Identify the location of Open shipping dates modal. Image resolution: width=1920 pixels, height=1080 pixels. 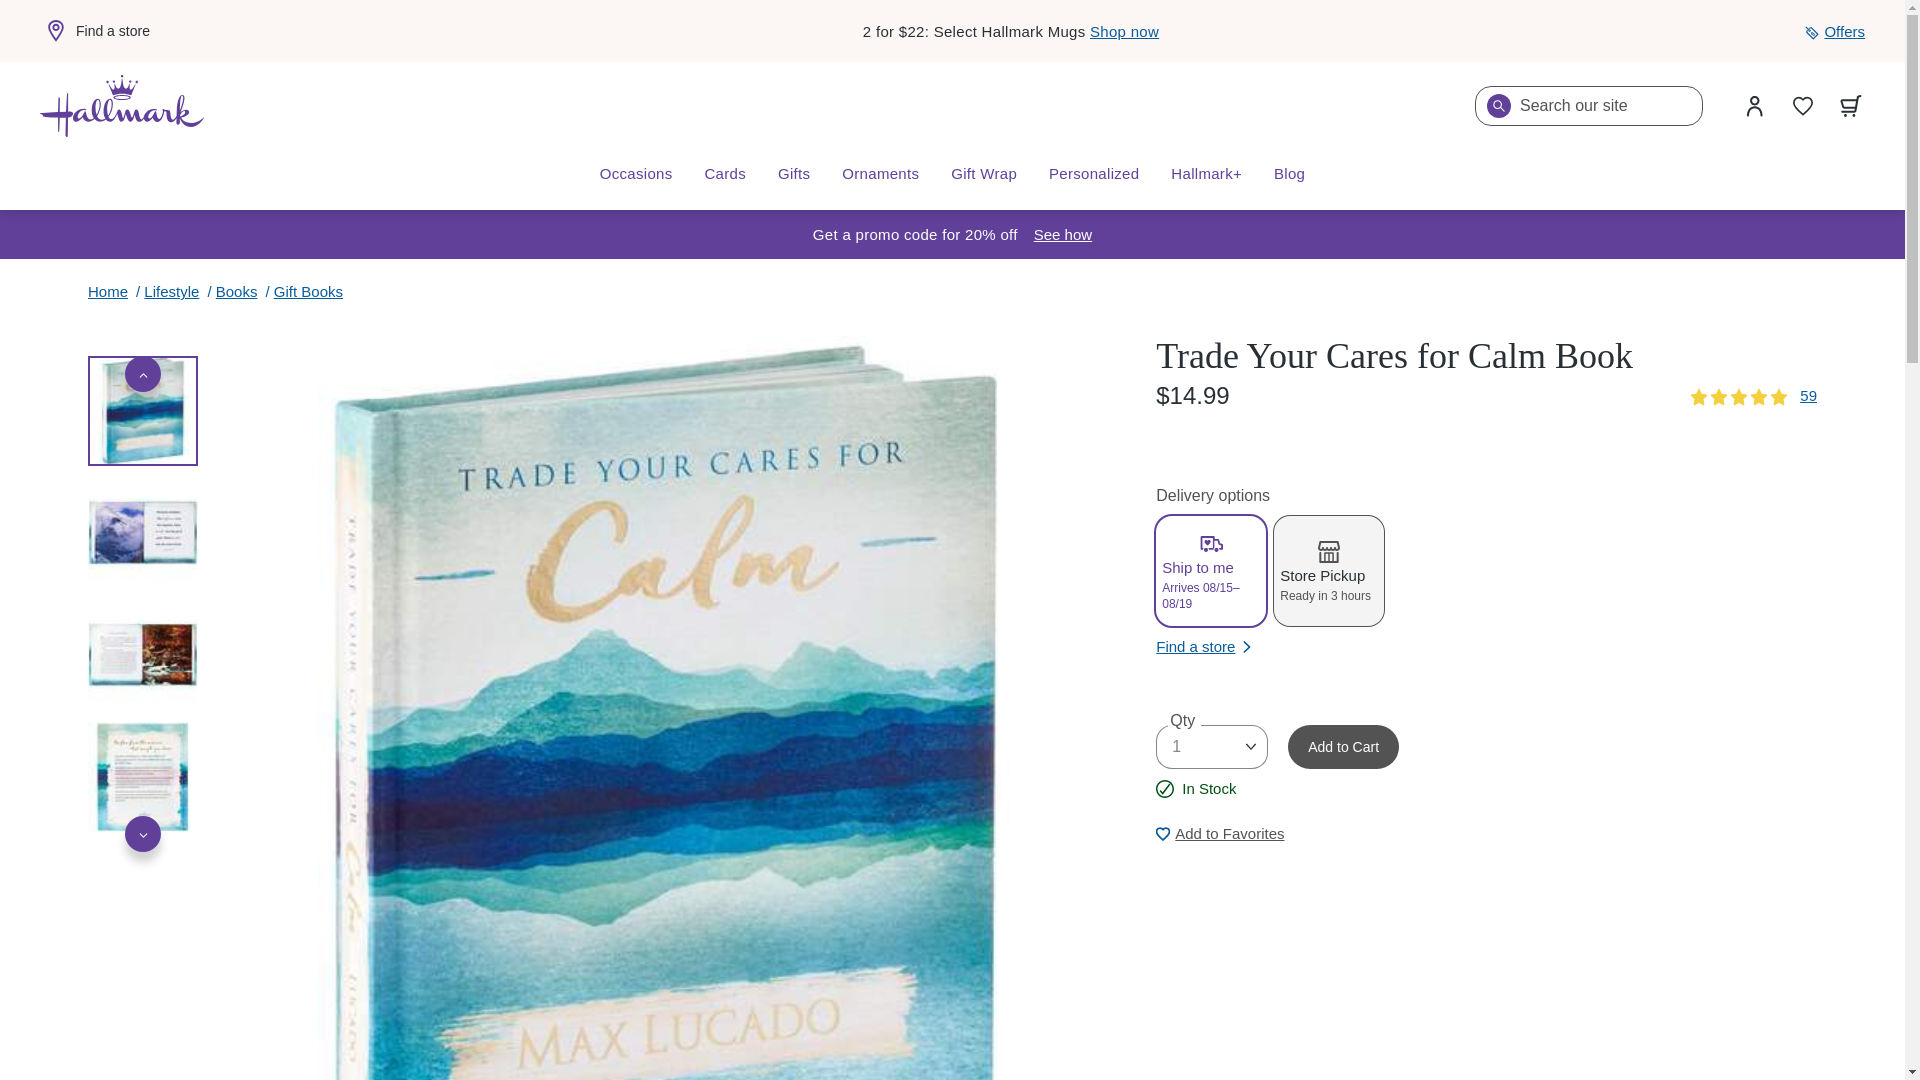
(1063, 234).